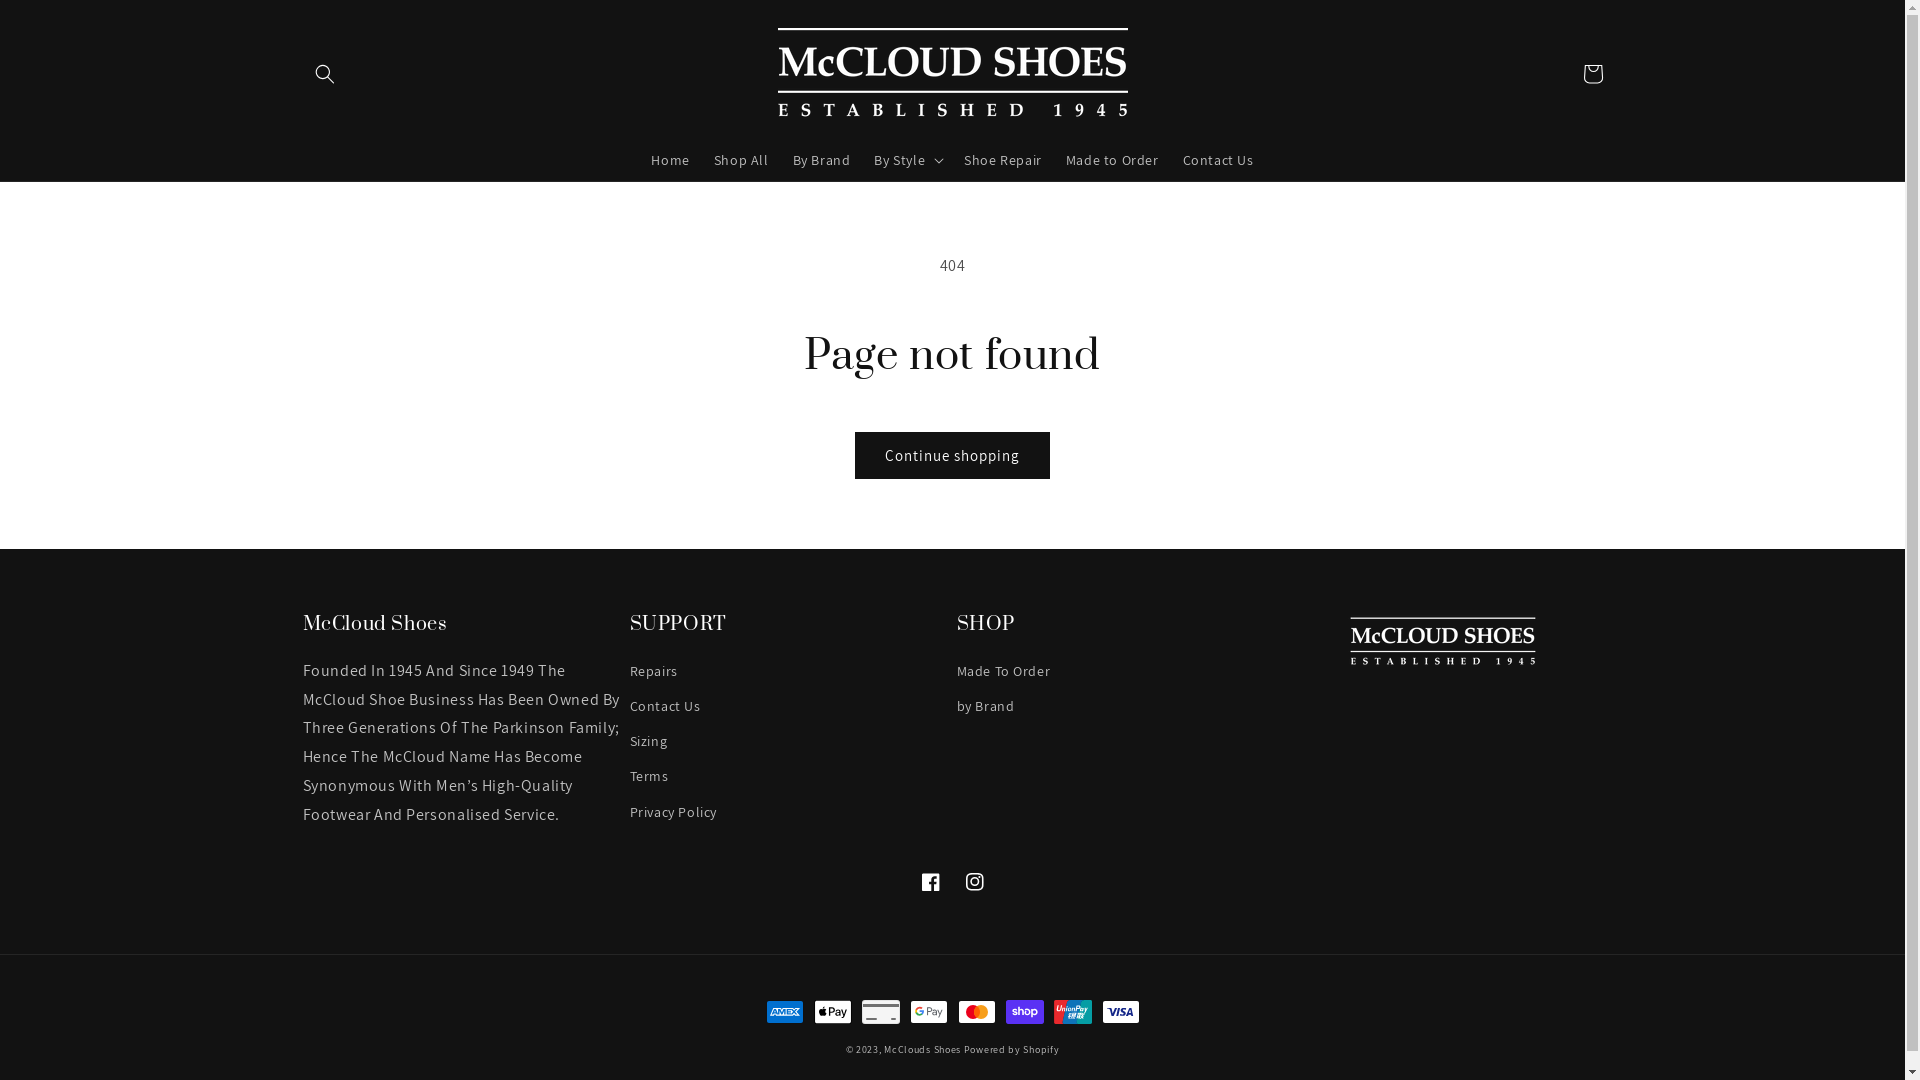 The height and width of the screenshot is (1080, 1920). I want to click on Powered by Shopify, so click(1012, 1050).